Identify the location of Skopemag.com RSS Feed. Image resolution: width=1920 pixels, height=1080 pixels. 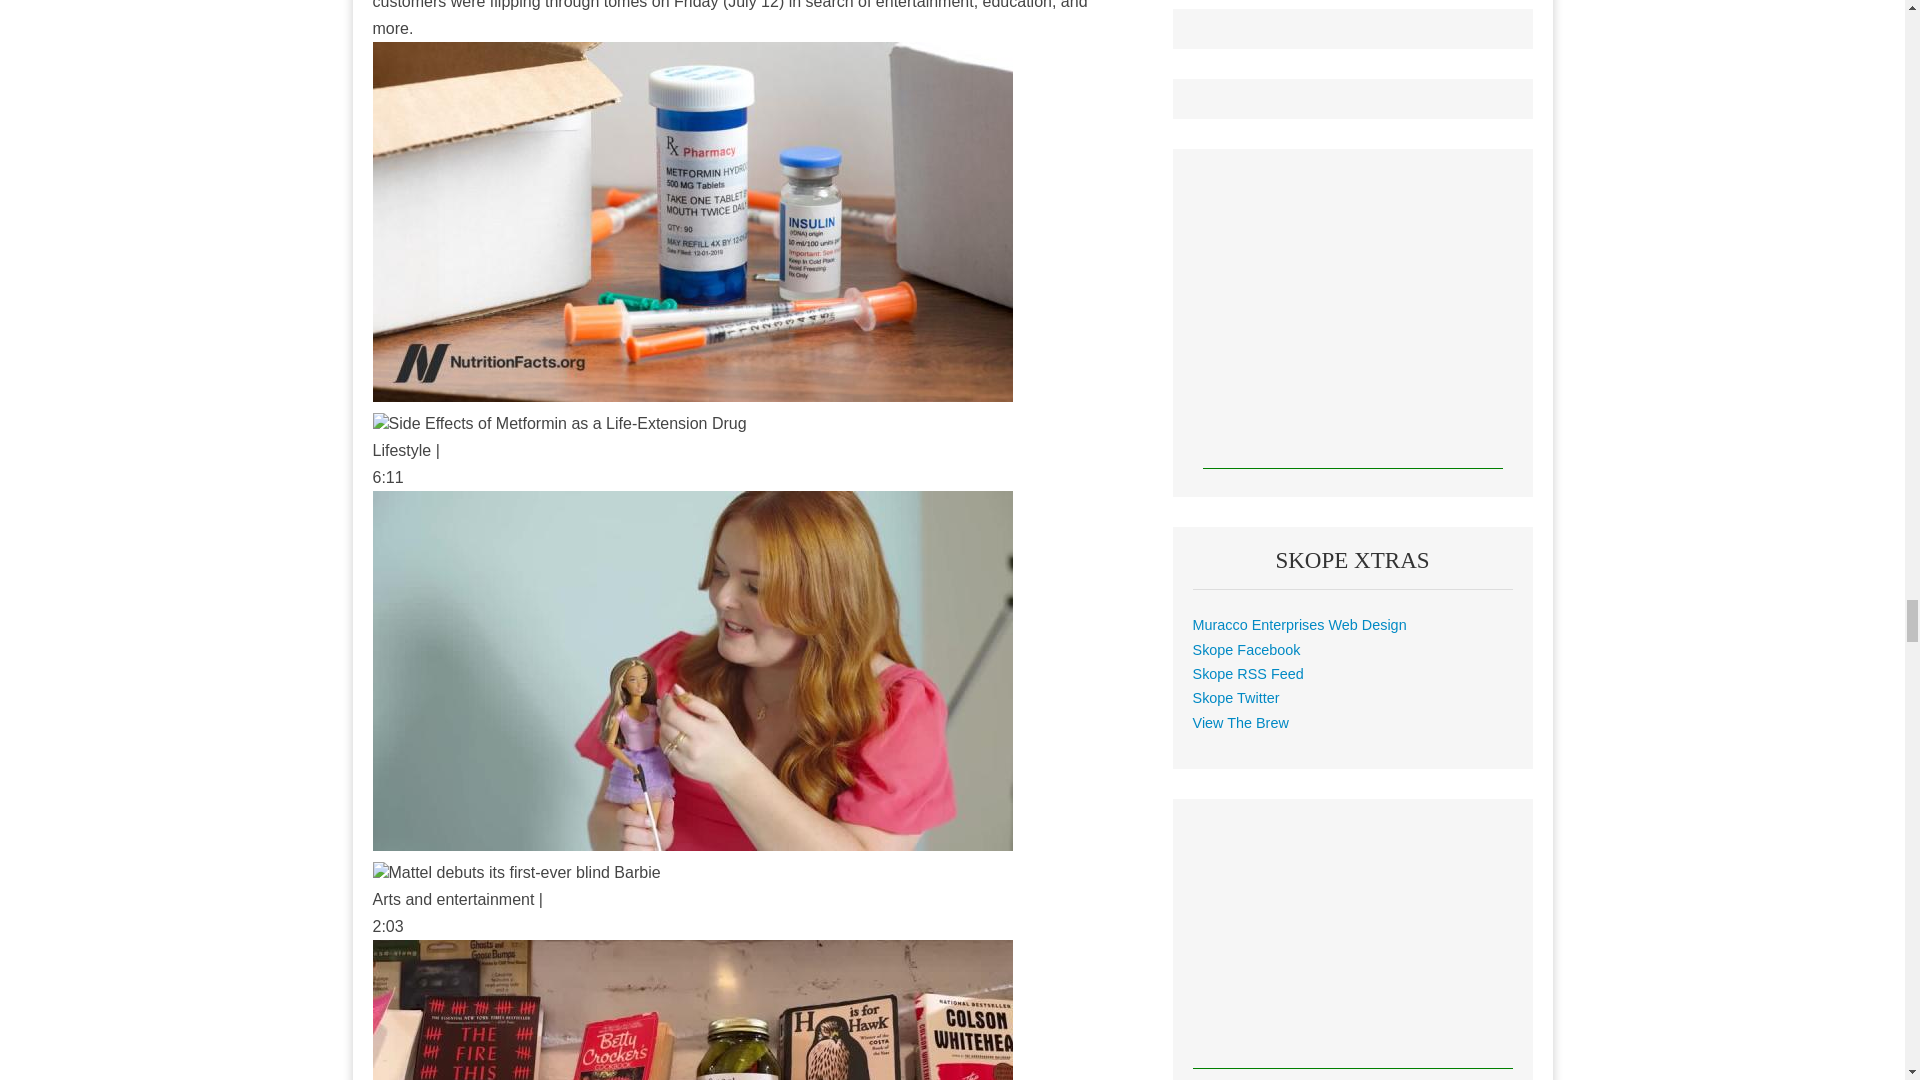
(1248, 674).